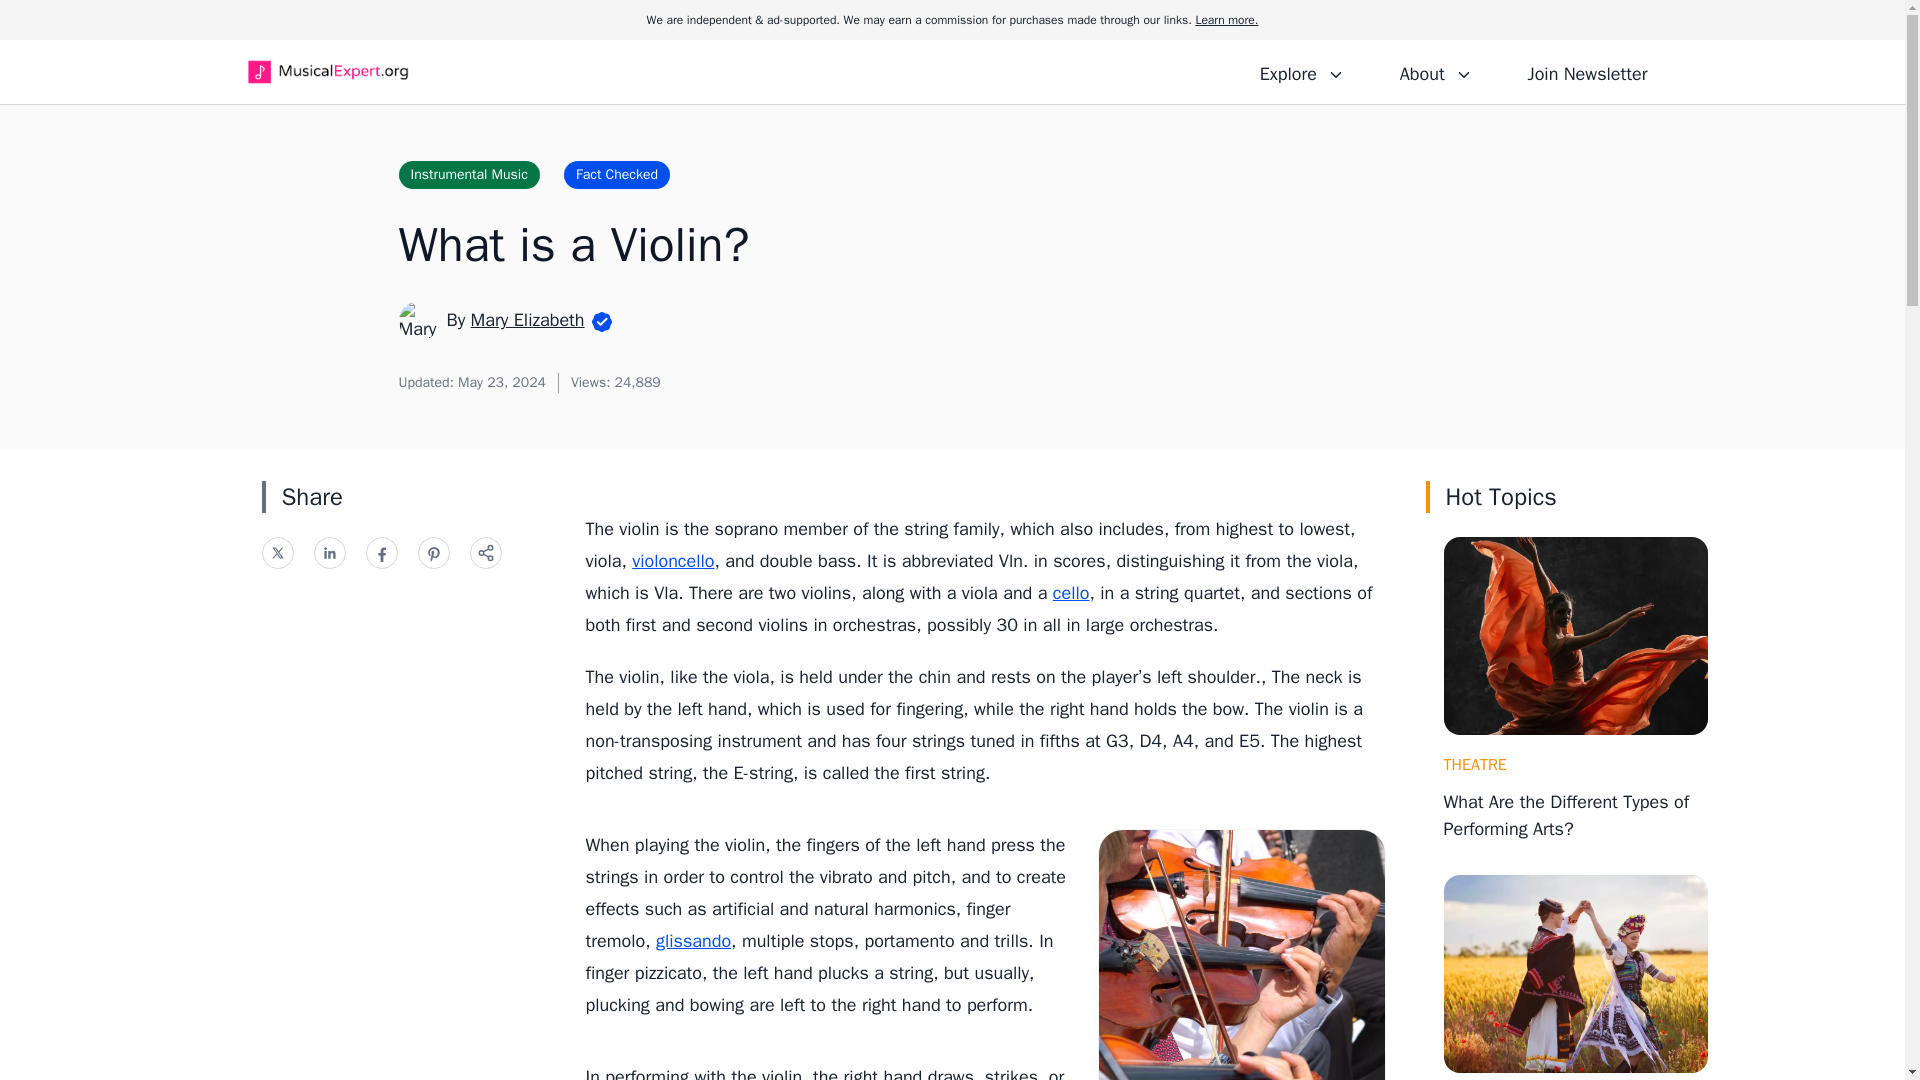  Describe the element at coordinates (1435, 71) in the screenshot. I see `About` at that location.